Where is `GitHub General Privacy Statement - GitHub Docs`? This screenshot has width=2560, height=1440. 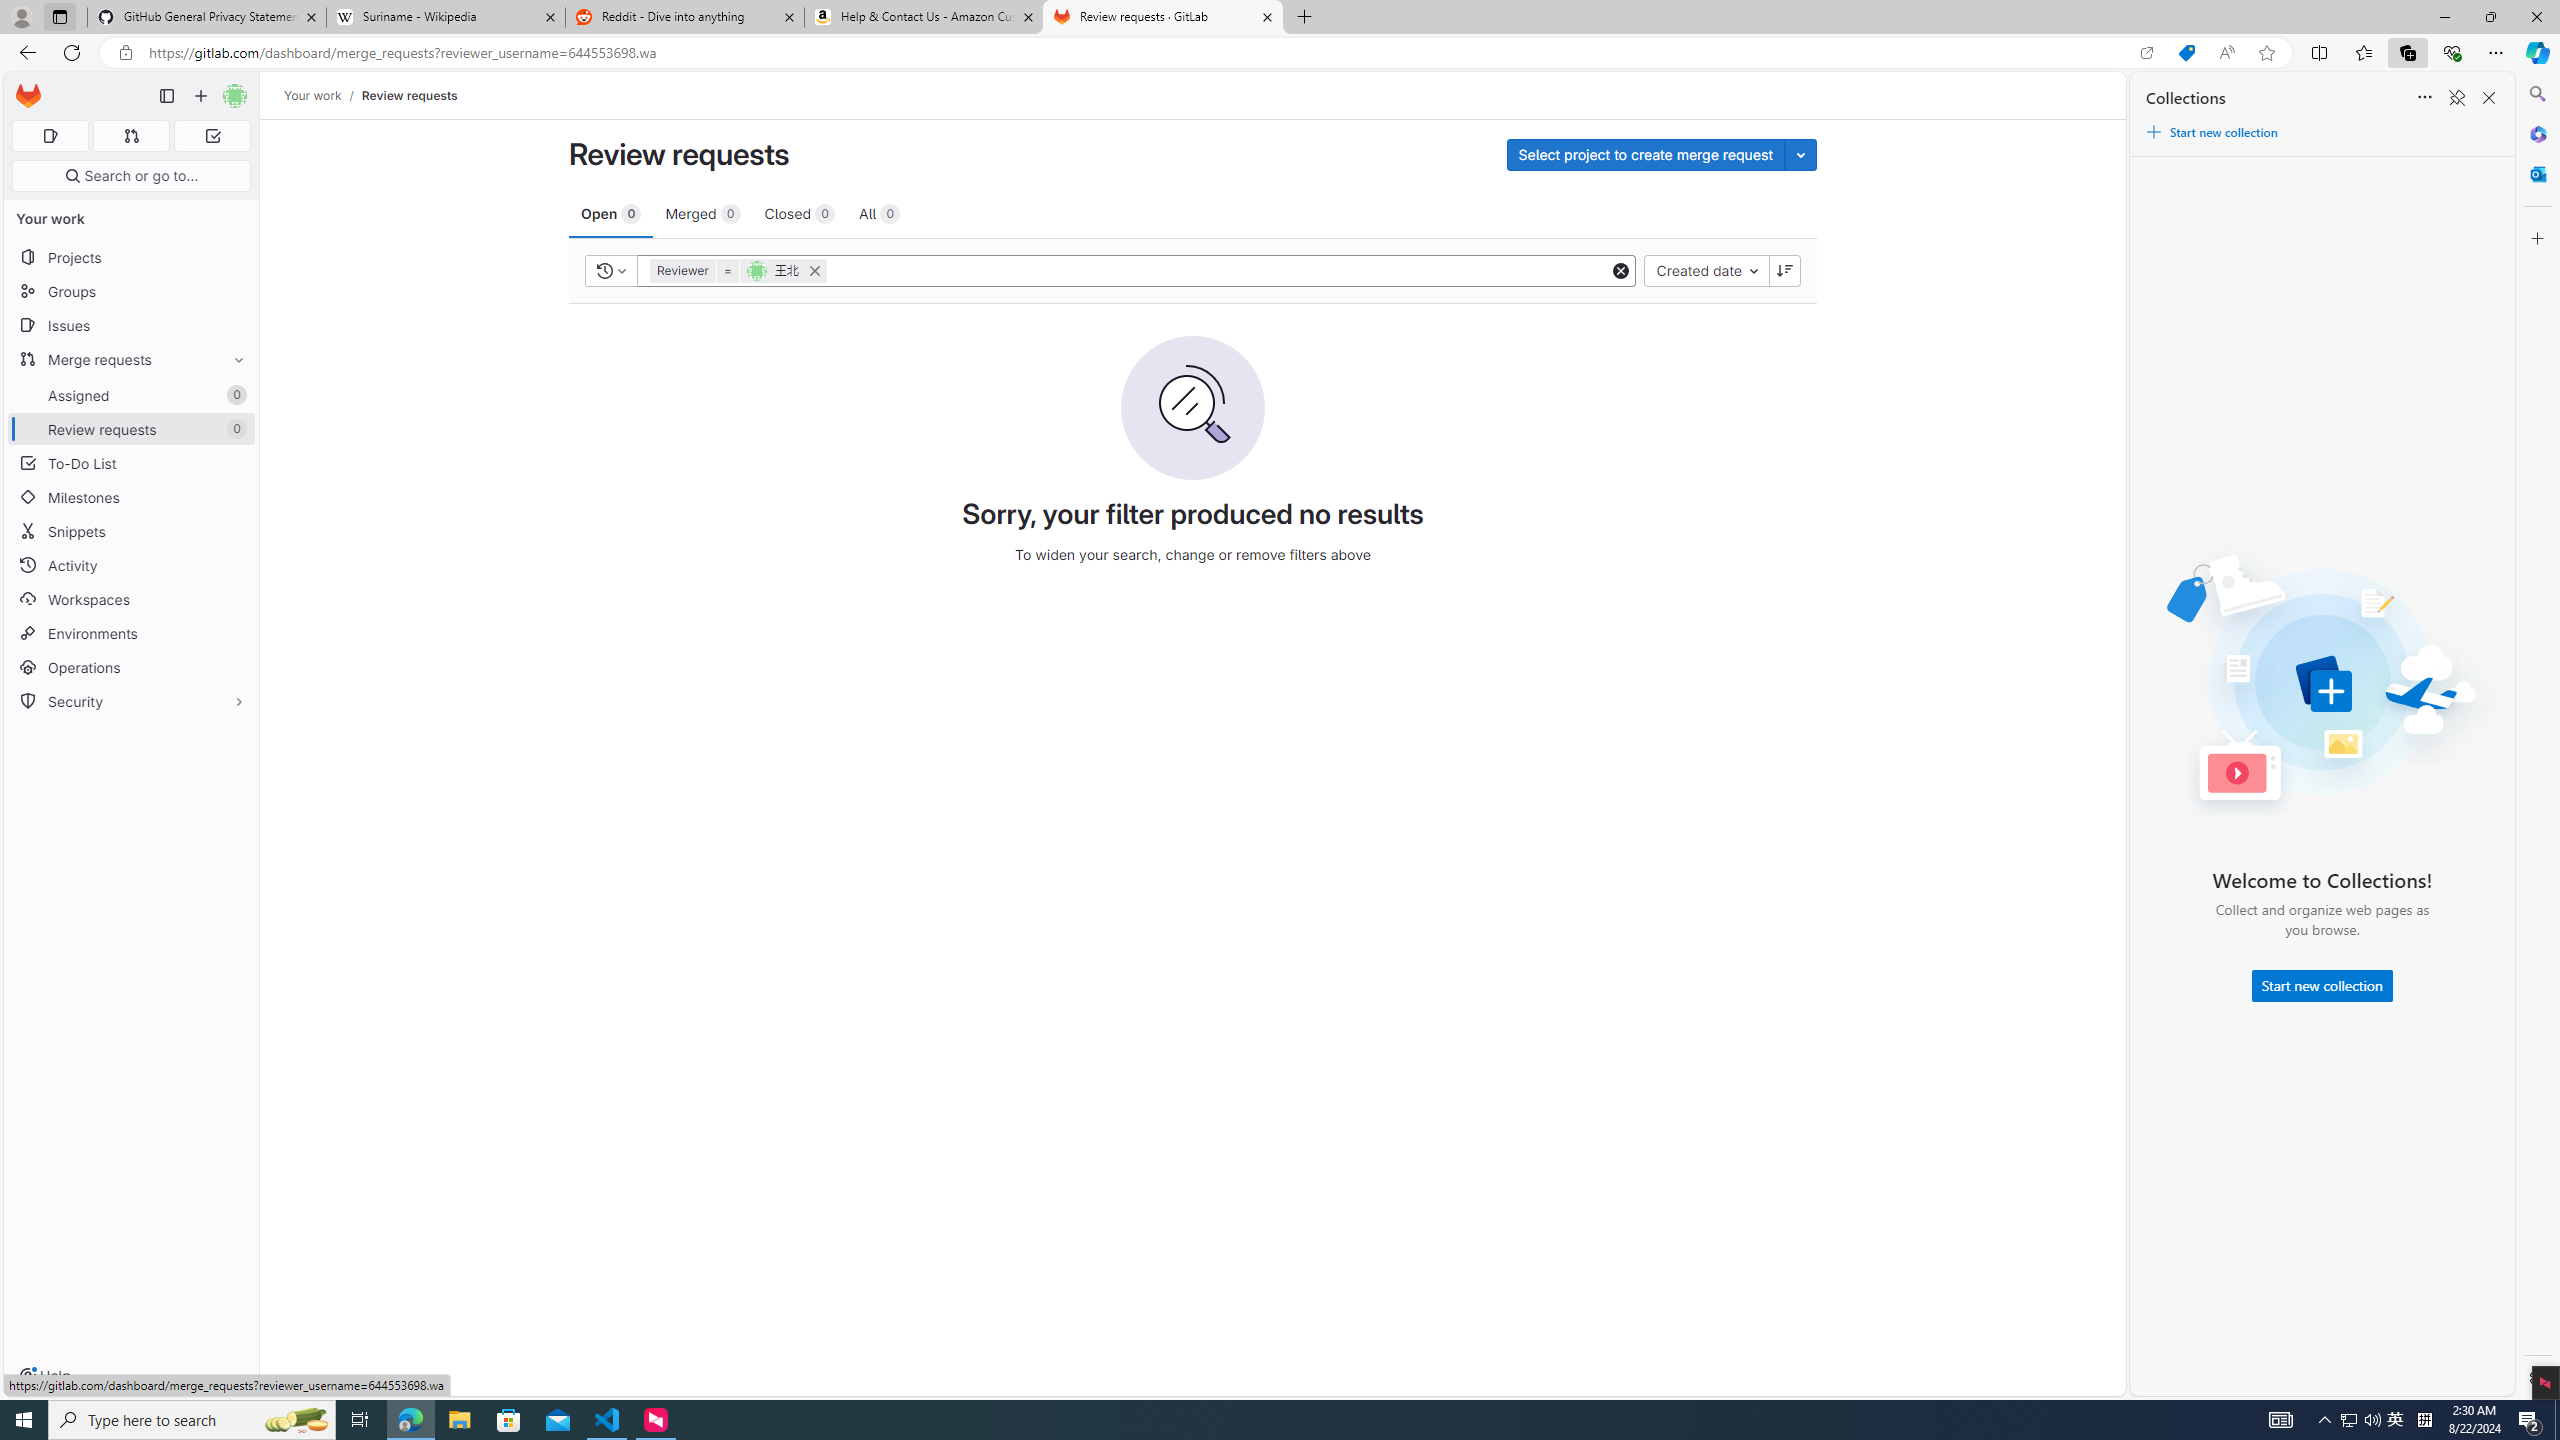 GitHub General Privacy Statement - GitHub Docs is located at coordinates (207, 17).